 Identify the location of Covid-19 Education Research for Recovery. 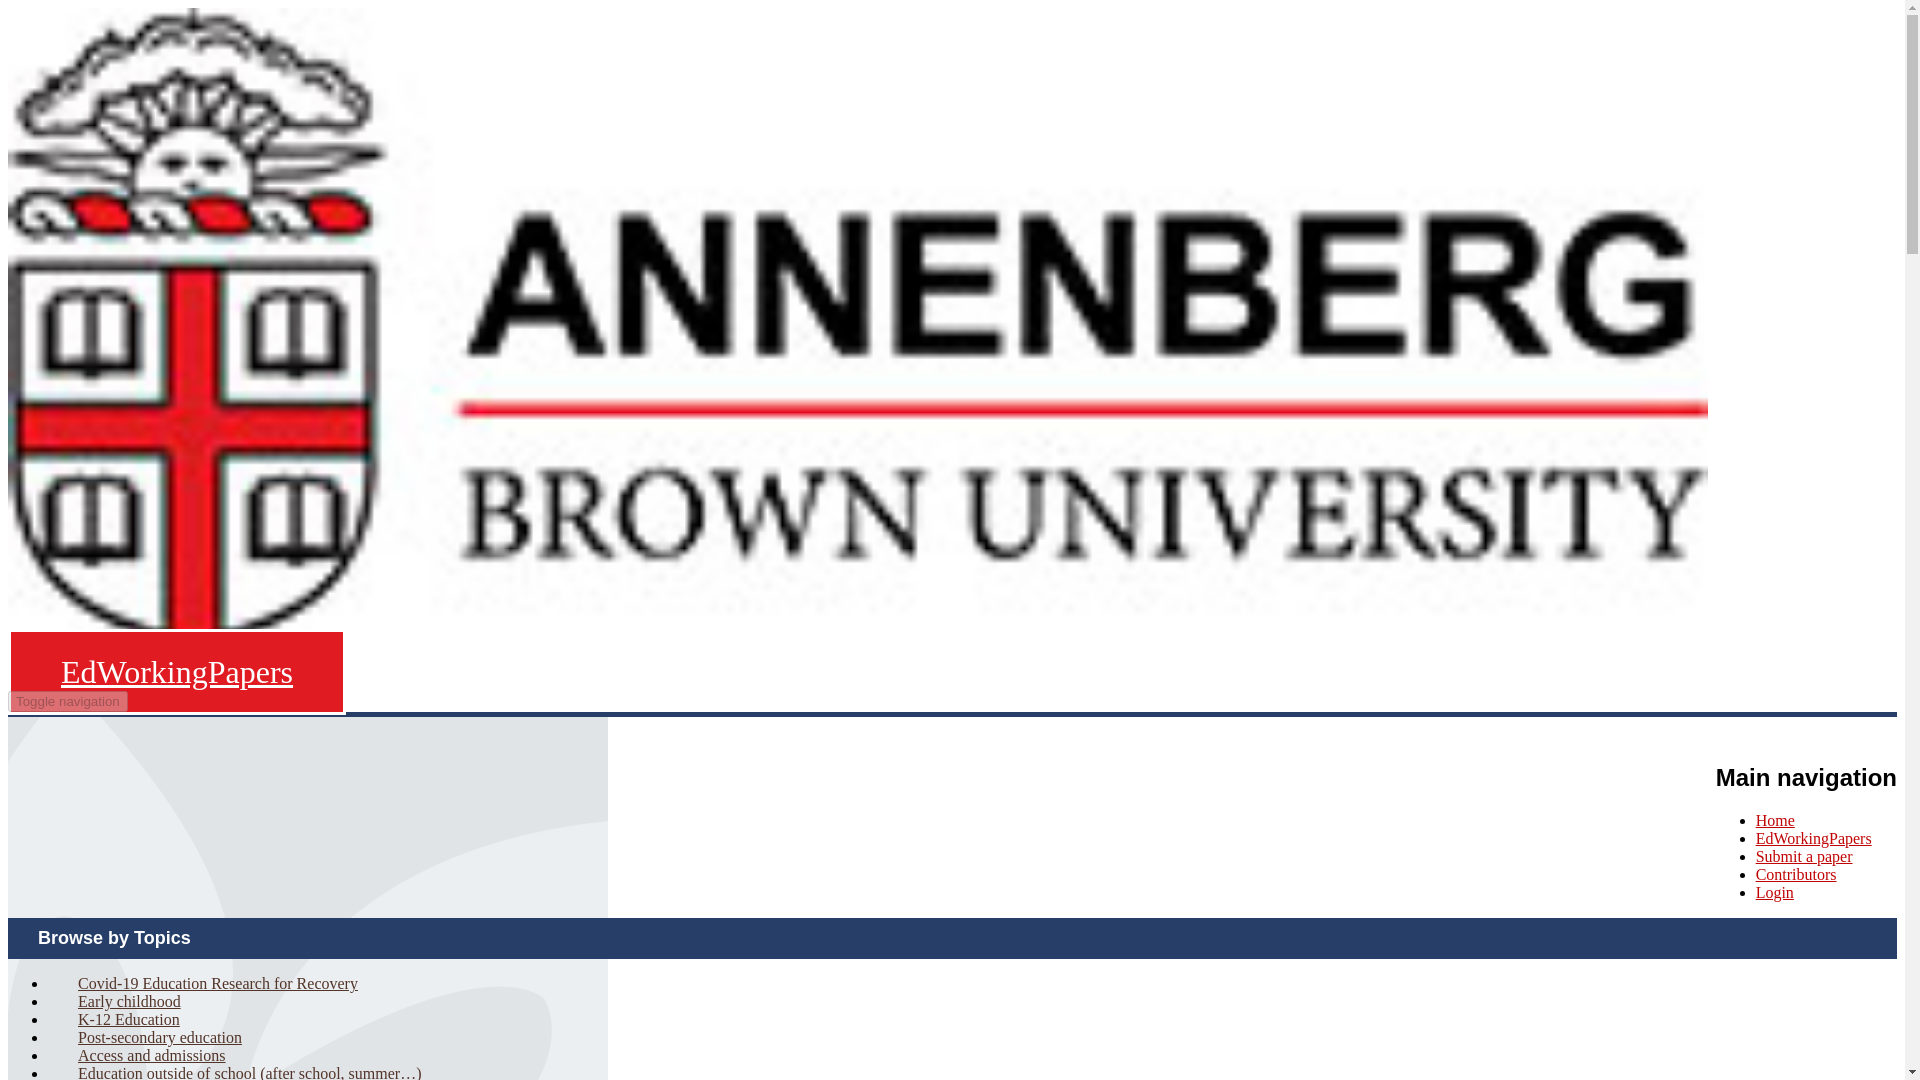
(218, 982).